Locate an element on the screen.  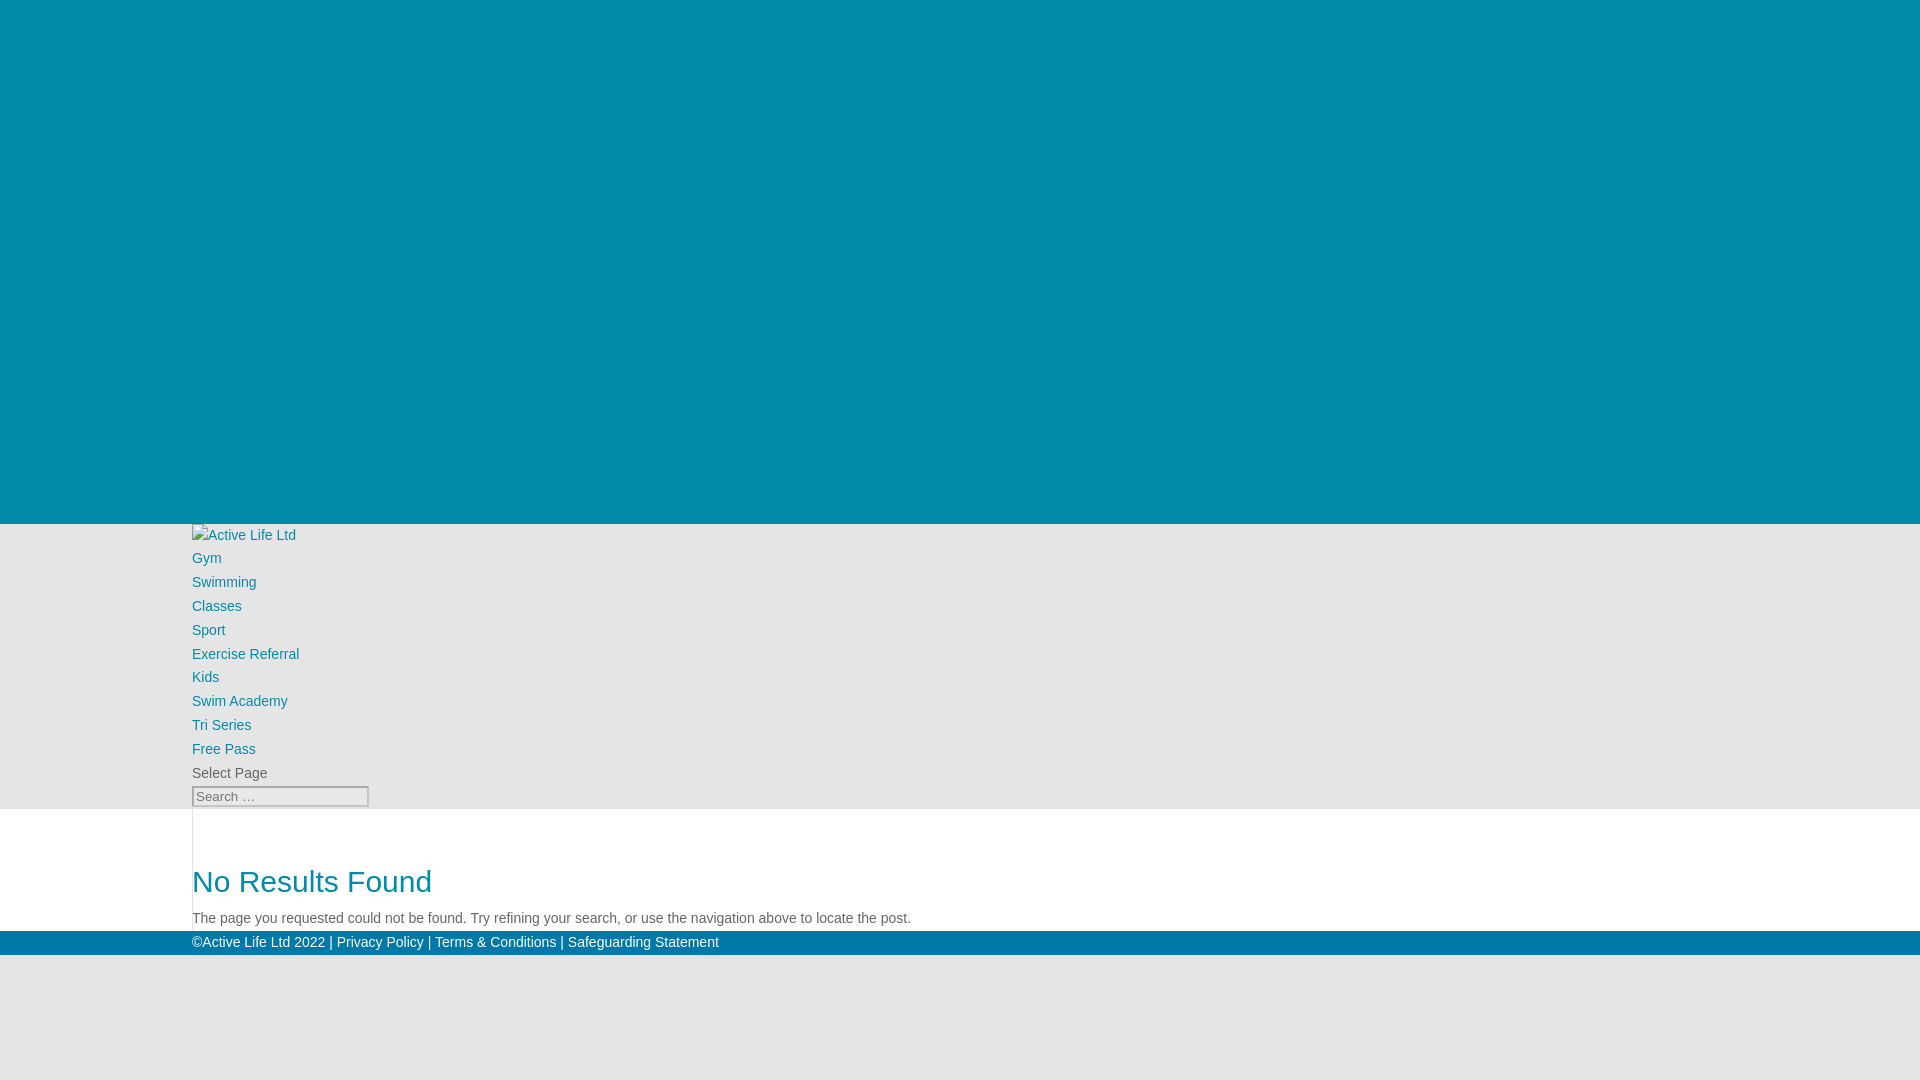
Safeguarding Statement is located at coordinates (643, 942).